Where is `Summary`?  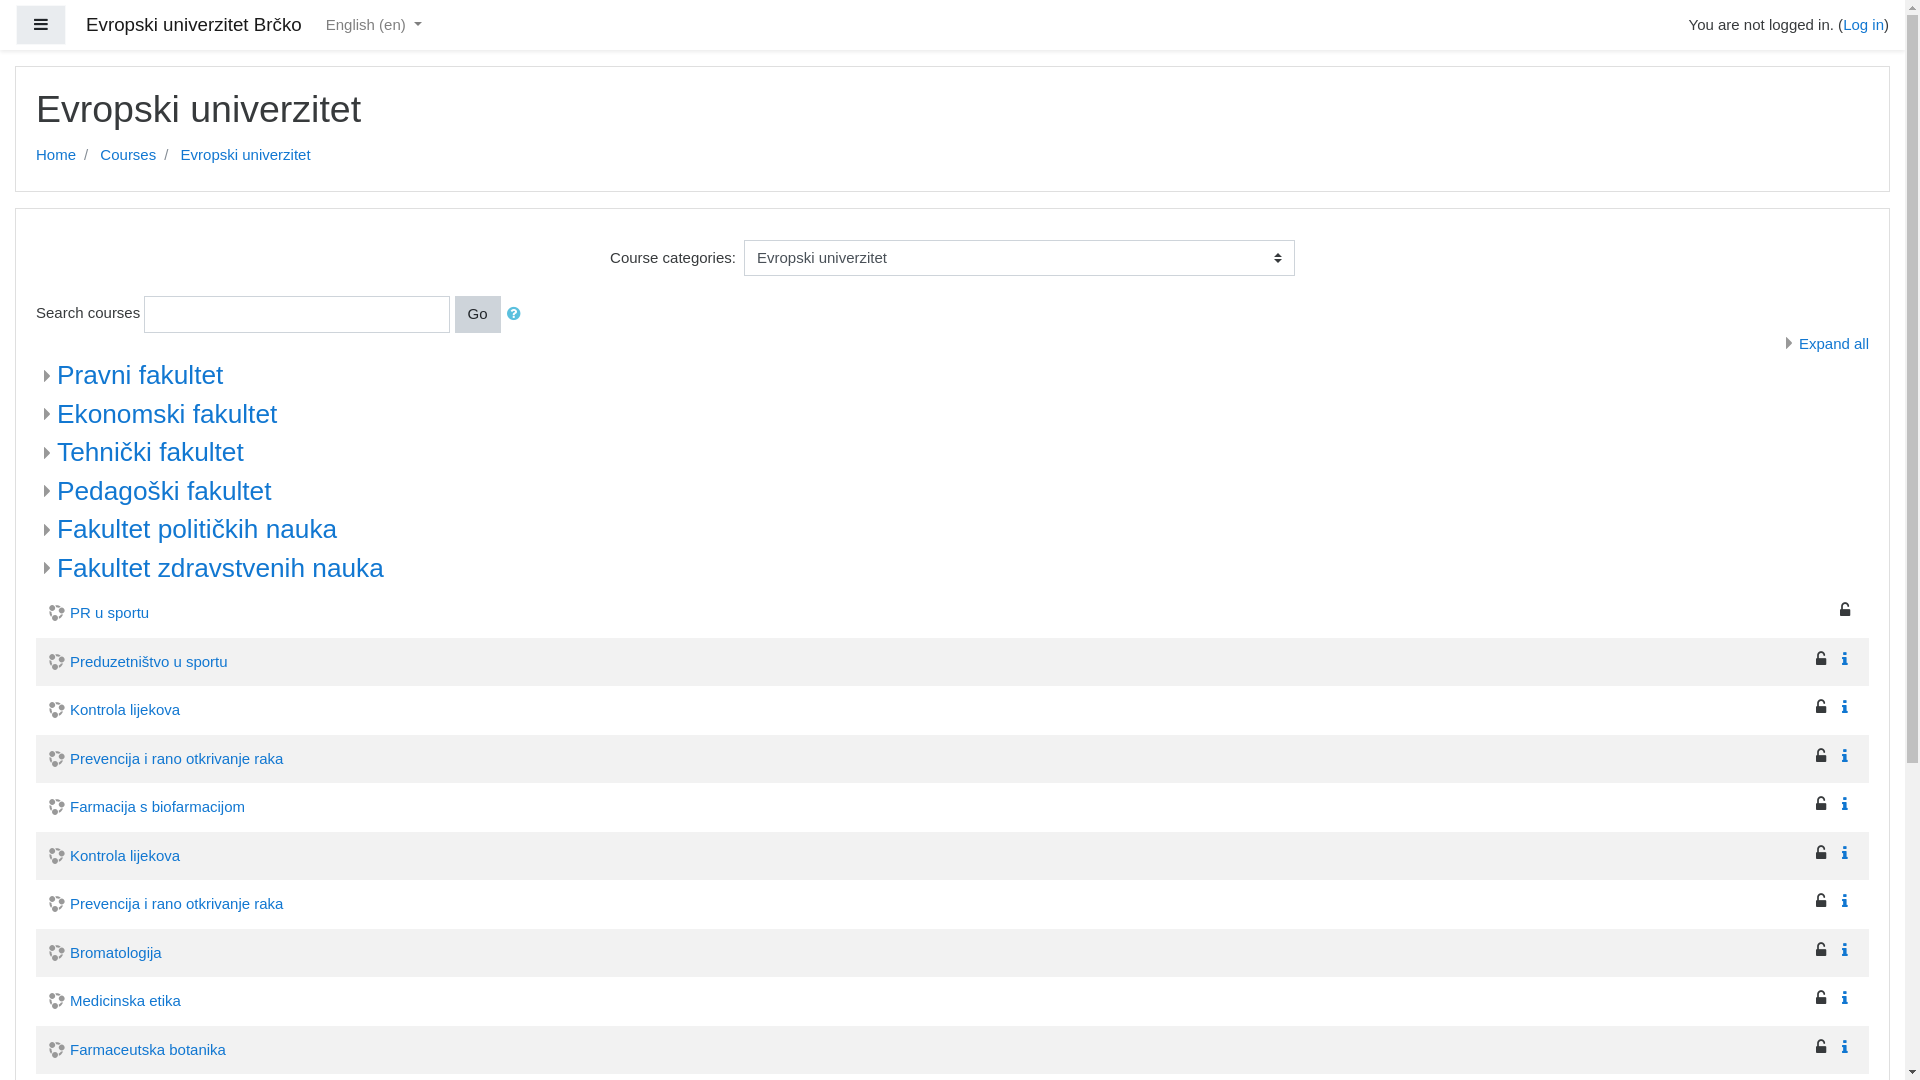 Summary is located at coordinates (1849, 708).